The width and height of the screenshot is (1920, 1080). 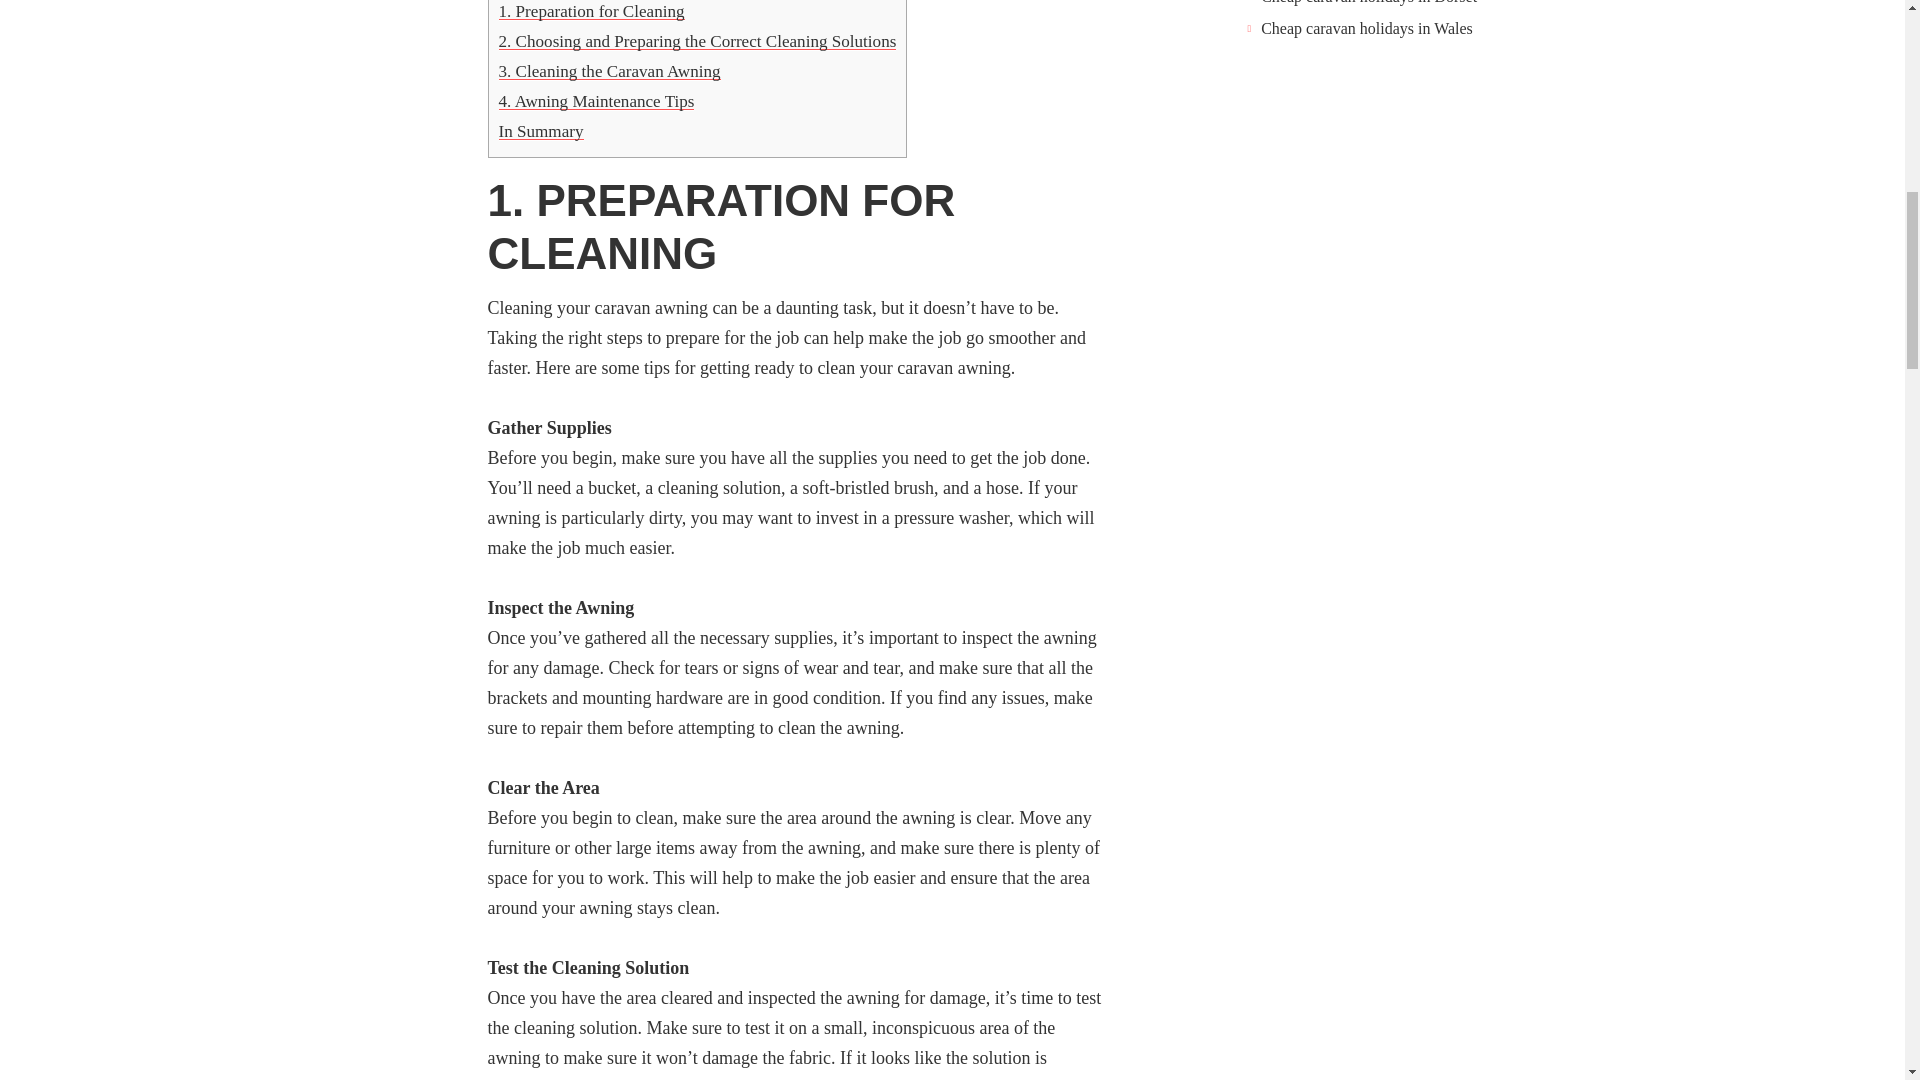 What do you see at coordinates (608, 71) in the screenshot?
I see `3. Cleaning the Caravan Awning` at bounding box center [608, 71].